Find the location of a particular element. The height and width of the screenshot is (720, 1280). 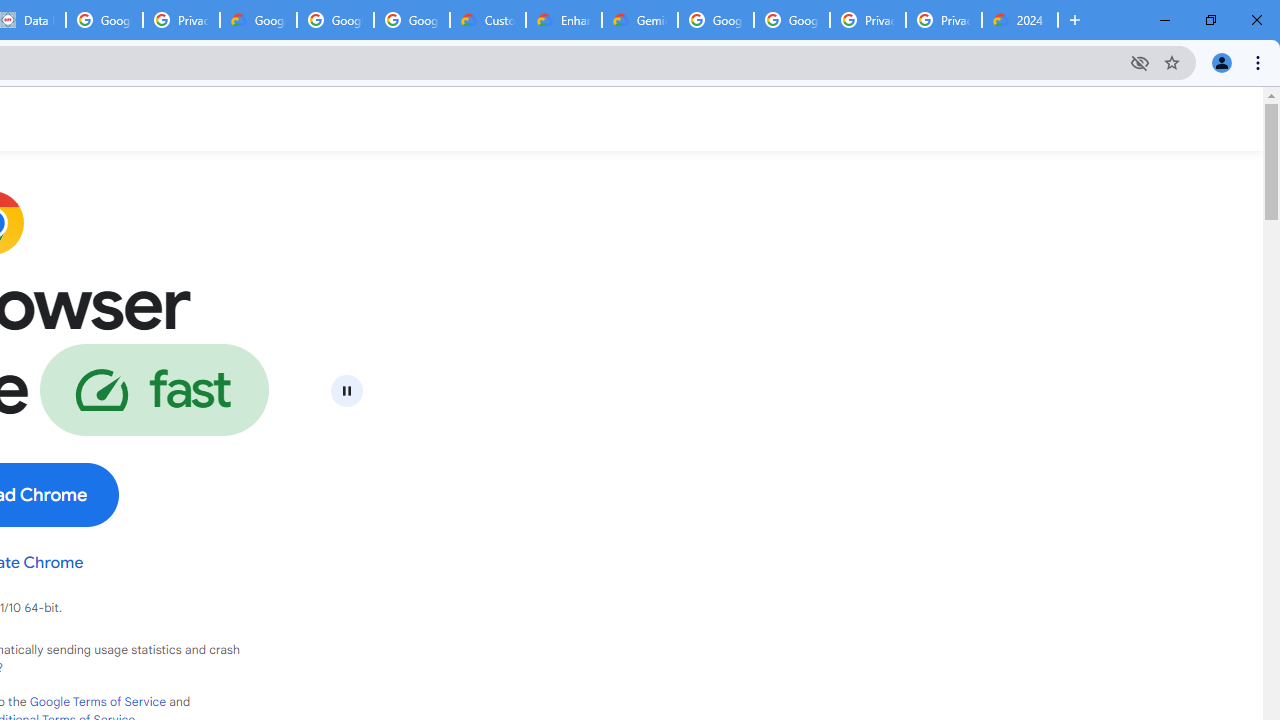

Customer Care | Google Cloud is located at coordinates (488, 20).